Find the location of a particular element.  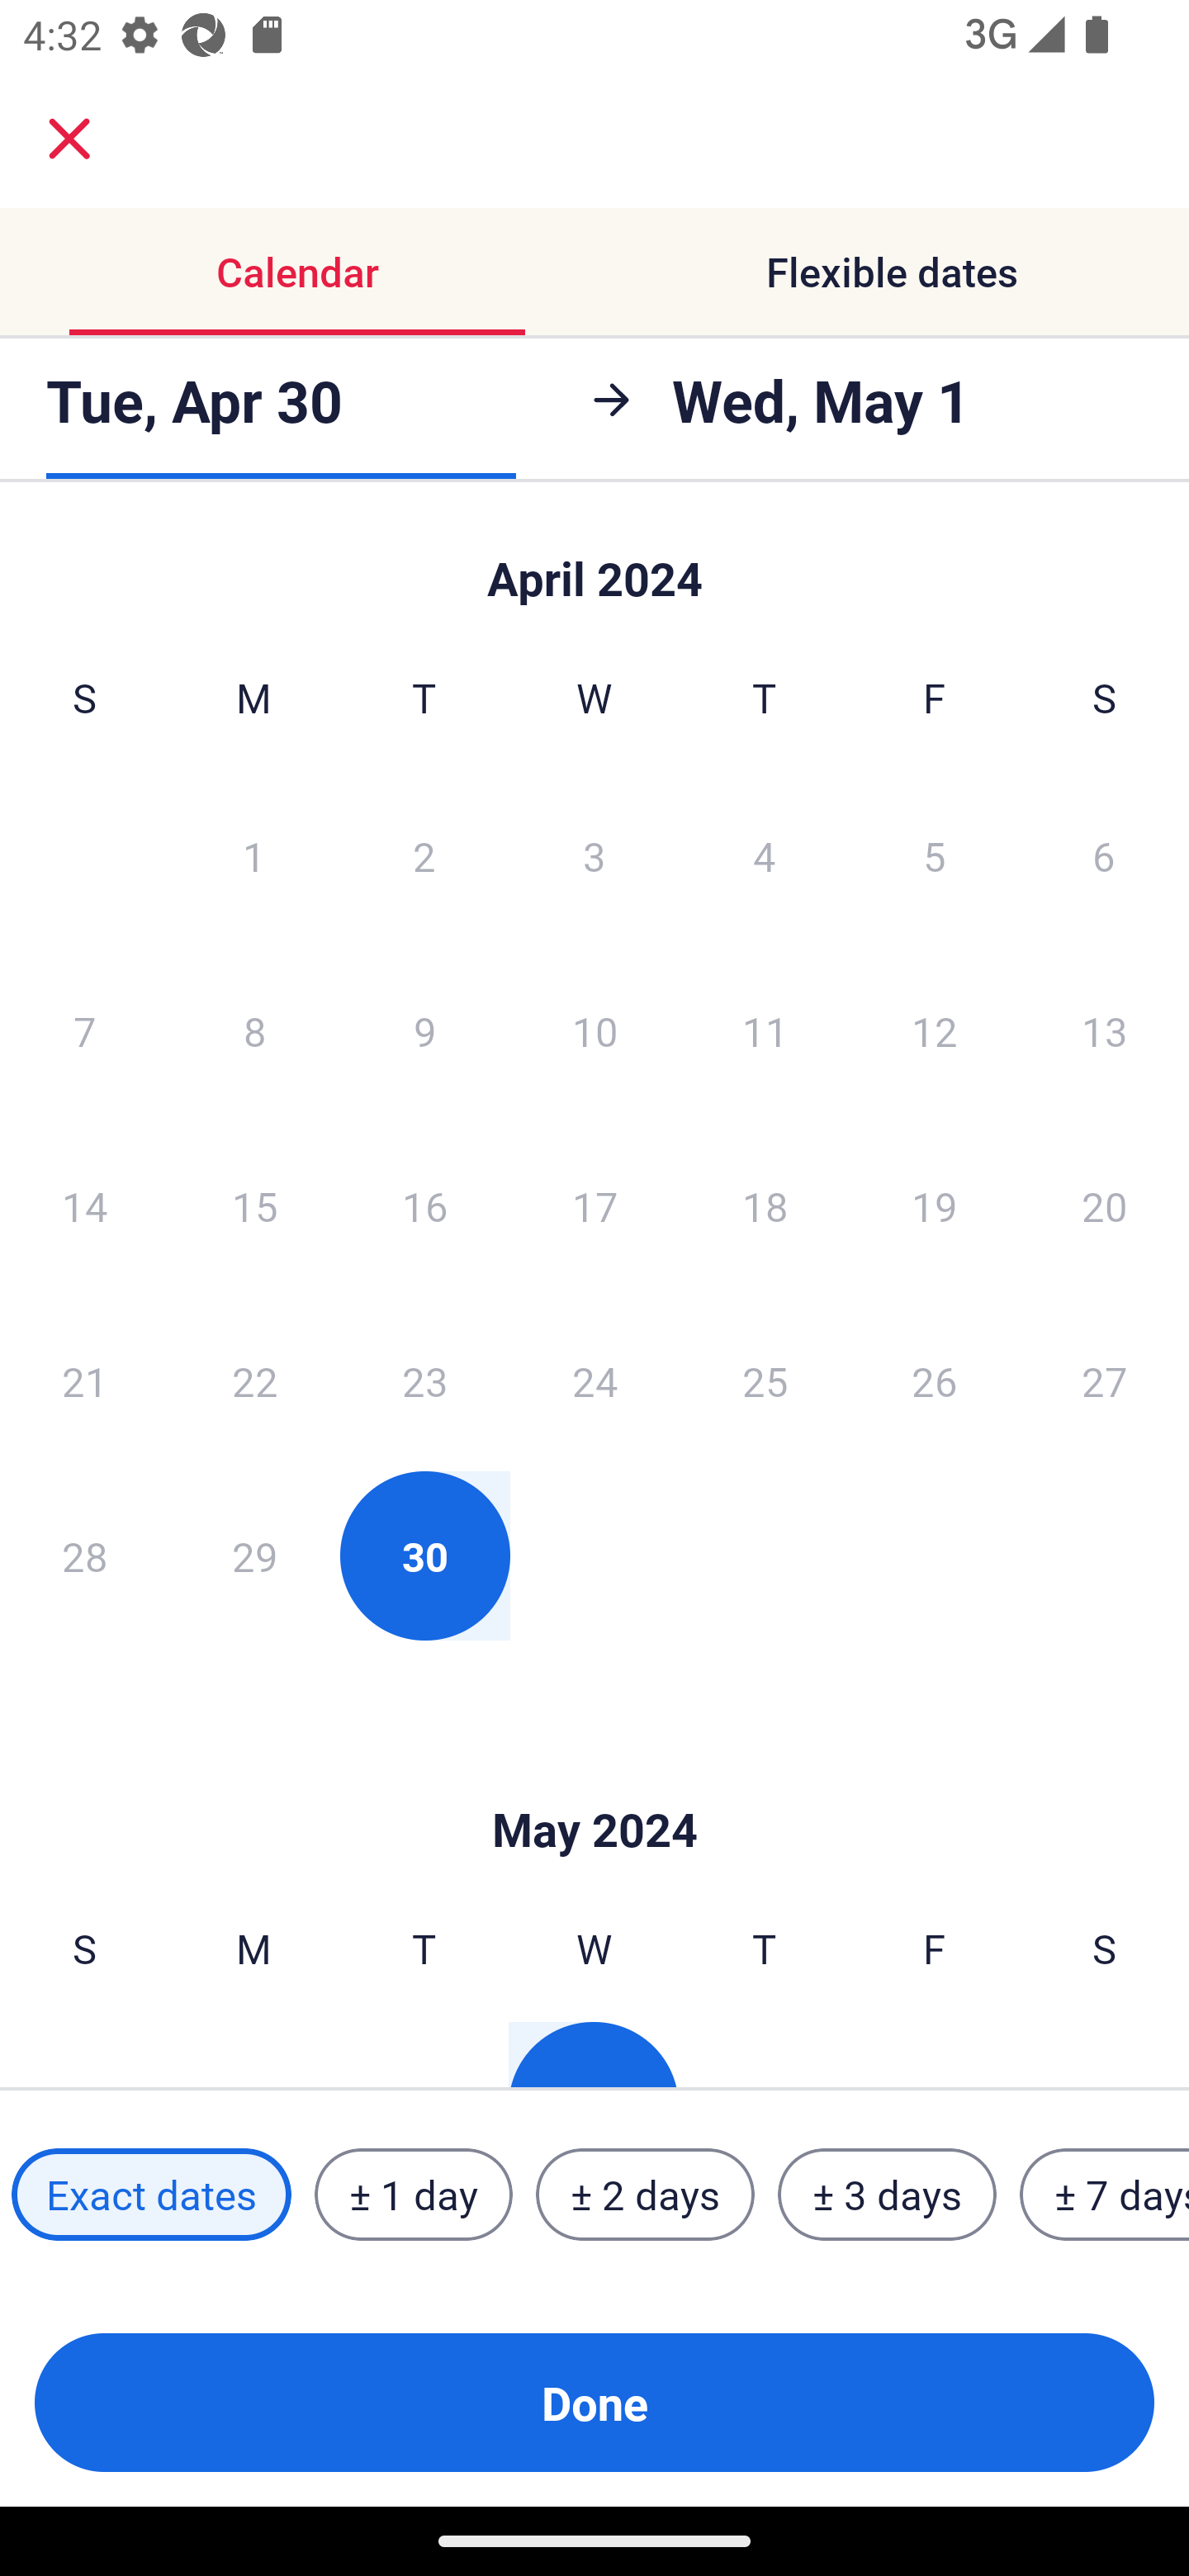

Exact dates is located at coordinates (151, 2195).